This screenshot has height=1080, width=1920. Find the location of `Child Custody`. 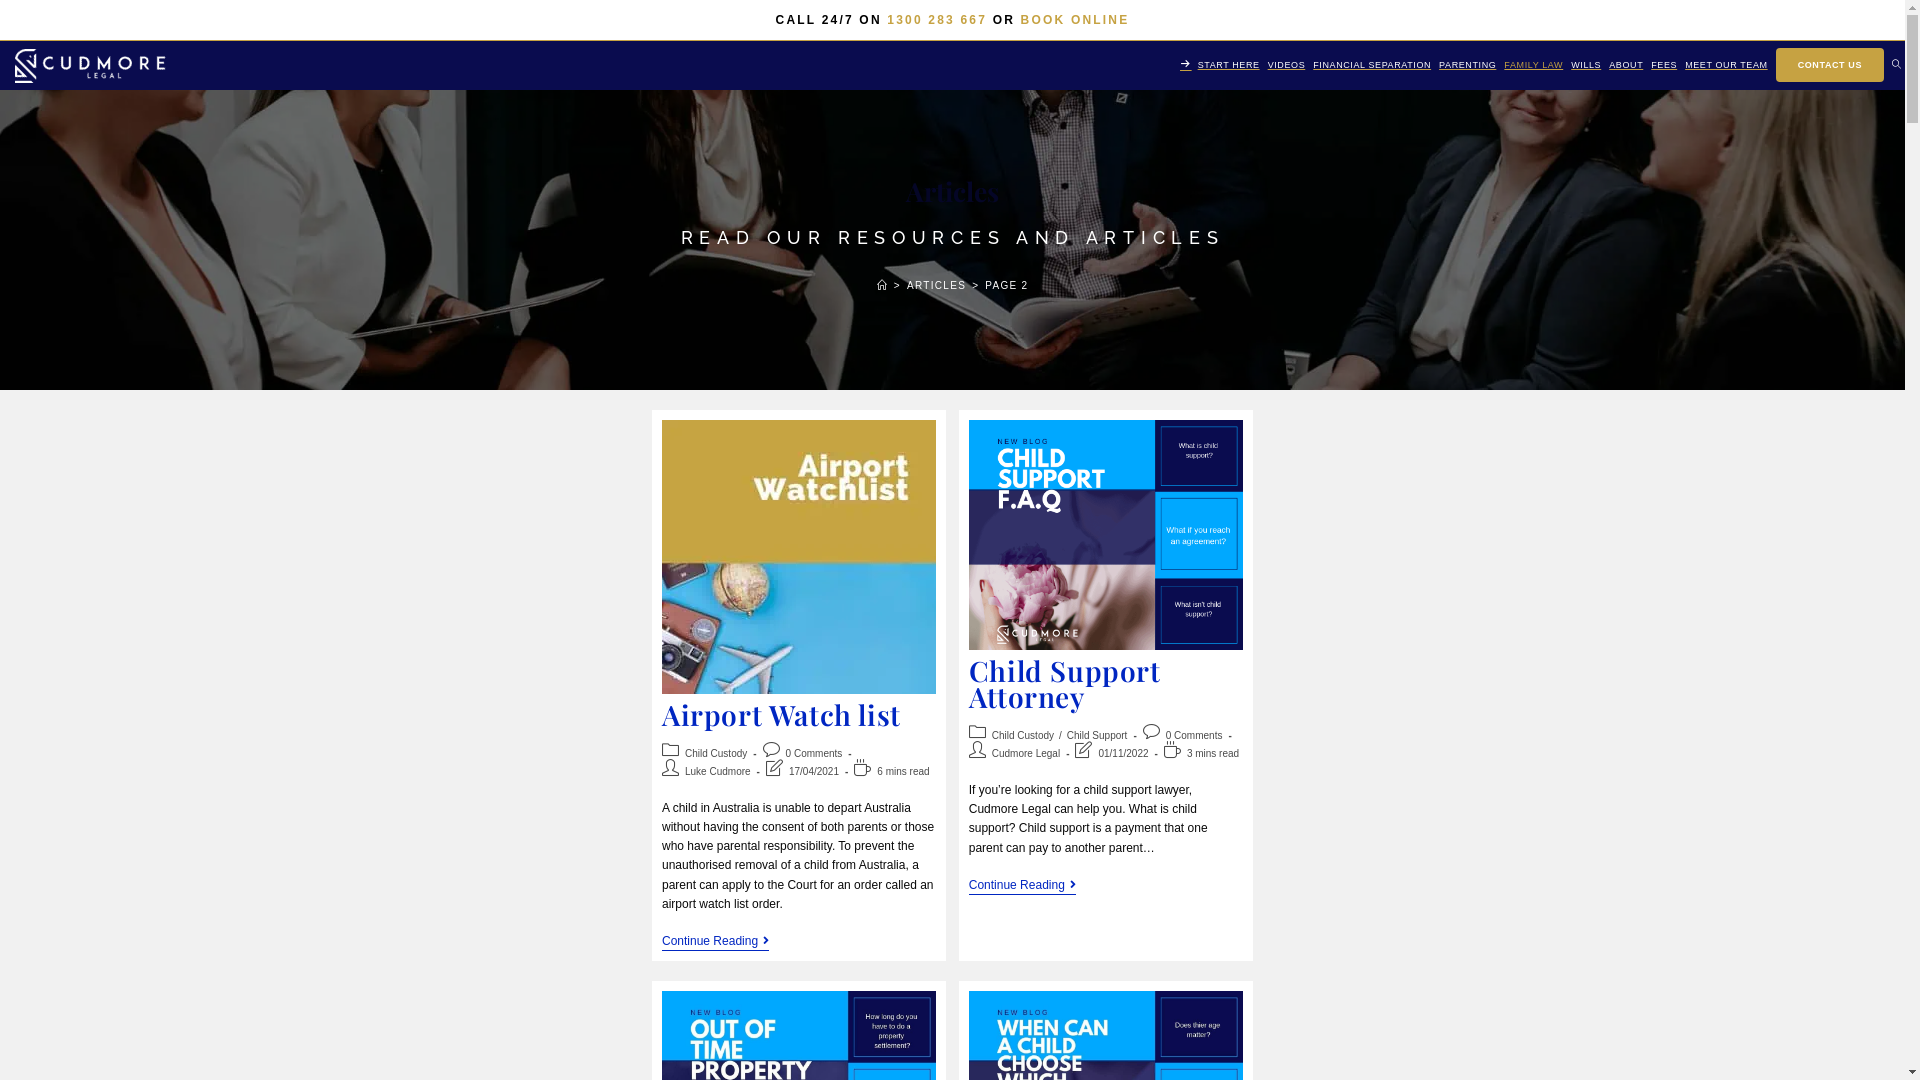

Child Custody is located at coordinates (1023, 736).